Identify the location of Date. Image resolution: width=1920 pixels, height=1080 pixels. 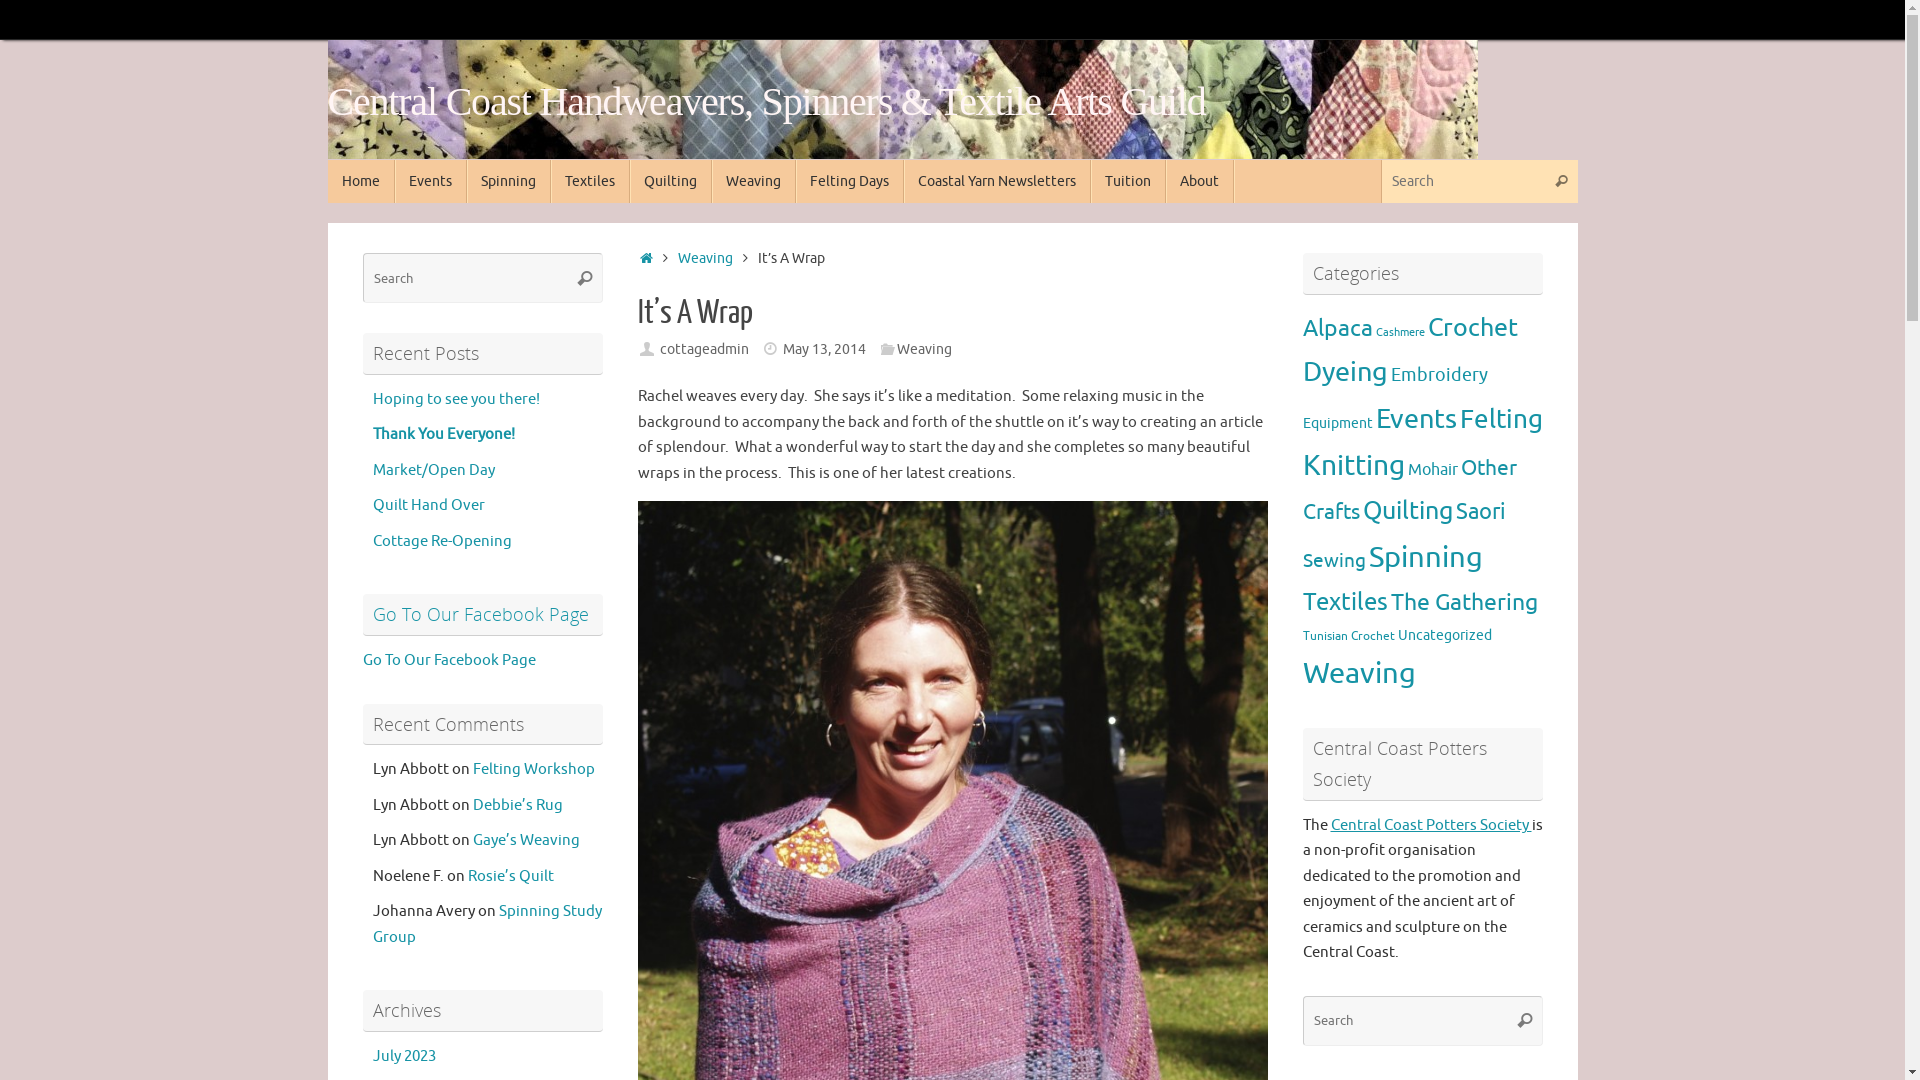
(770, 348).